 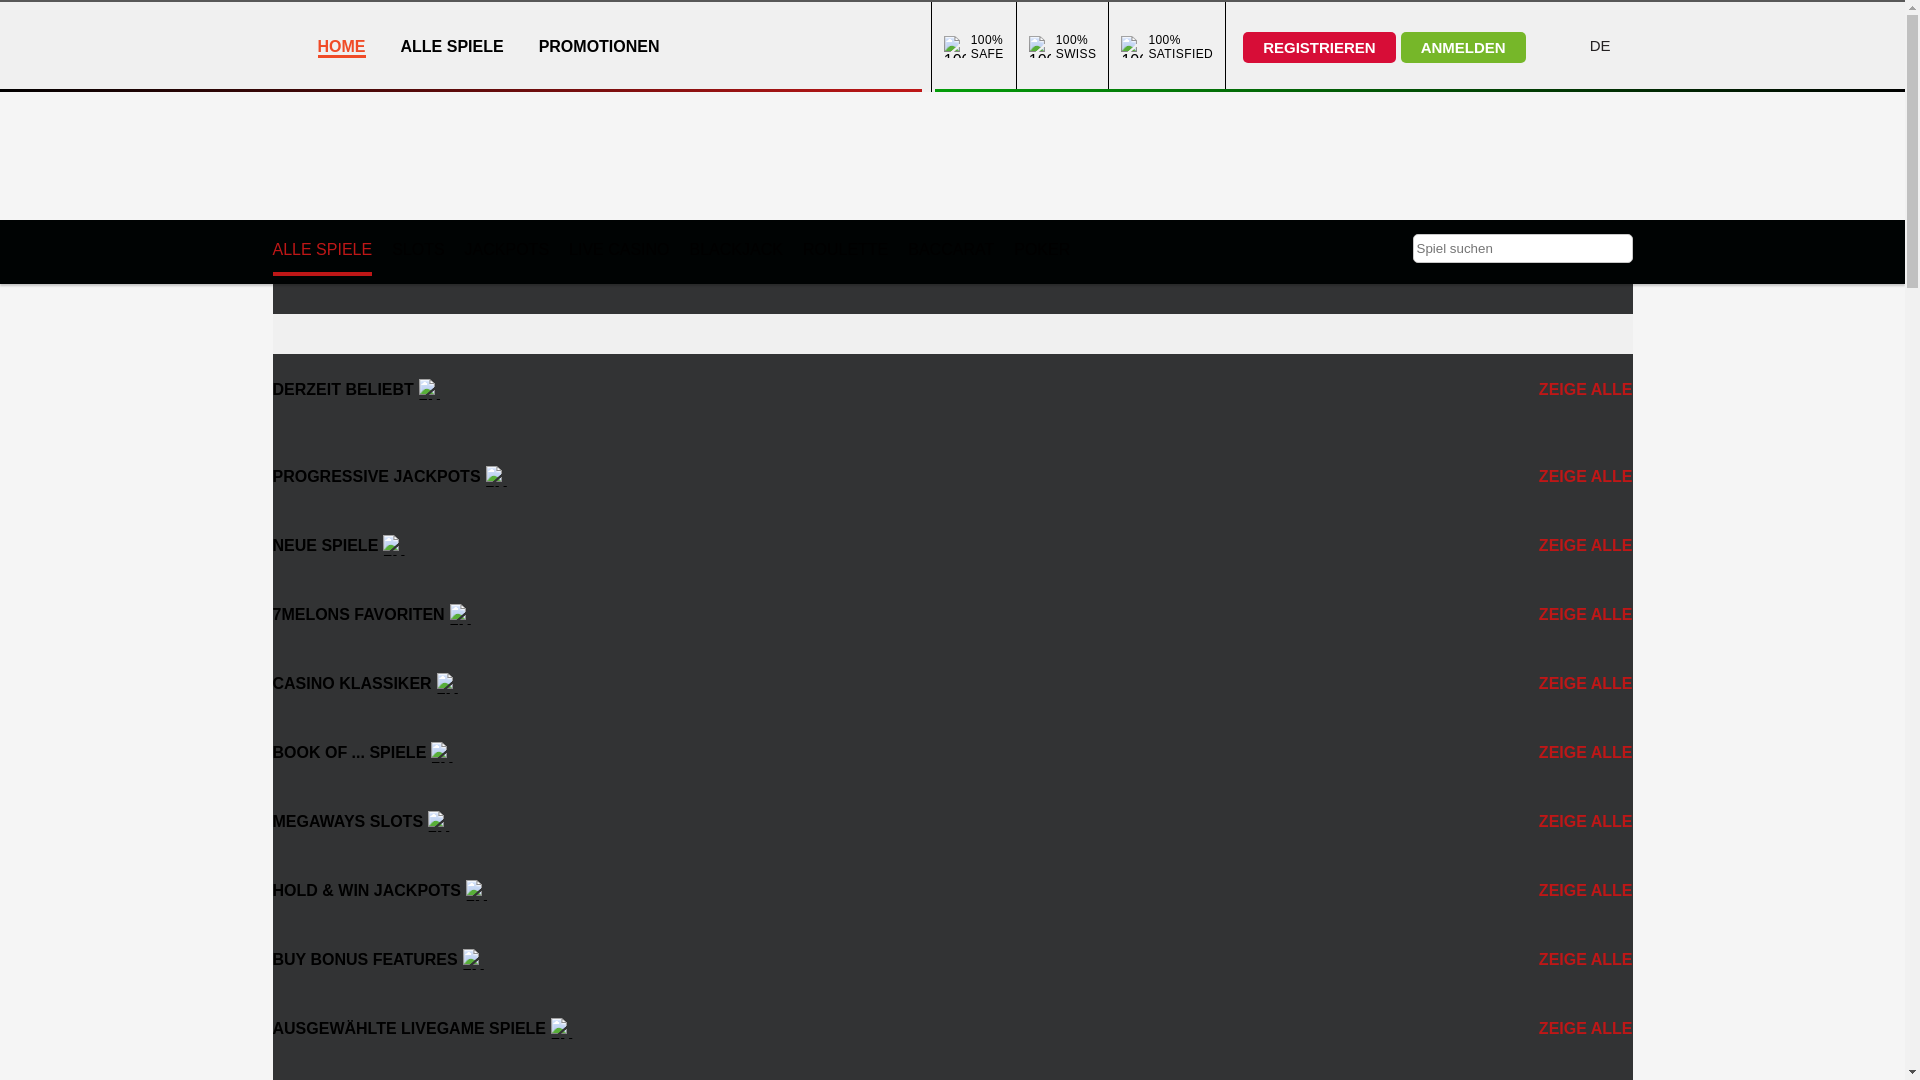 What do you see at coordinates (394, 546) in the screenshot?
I see `7Melons Online Casino` at bounding box center [394, 546].